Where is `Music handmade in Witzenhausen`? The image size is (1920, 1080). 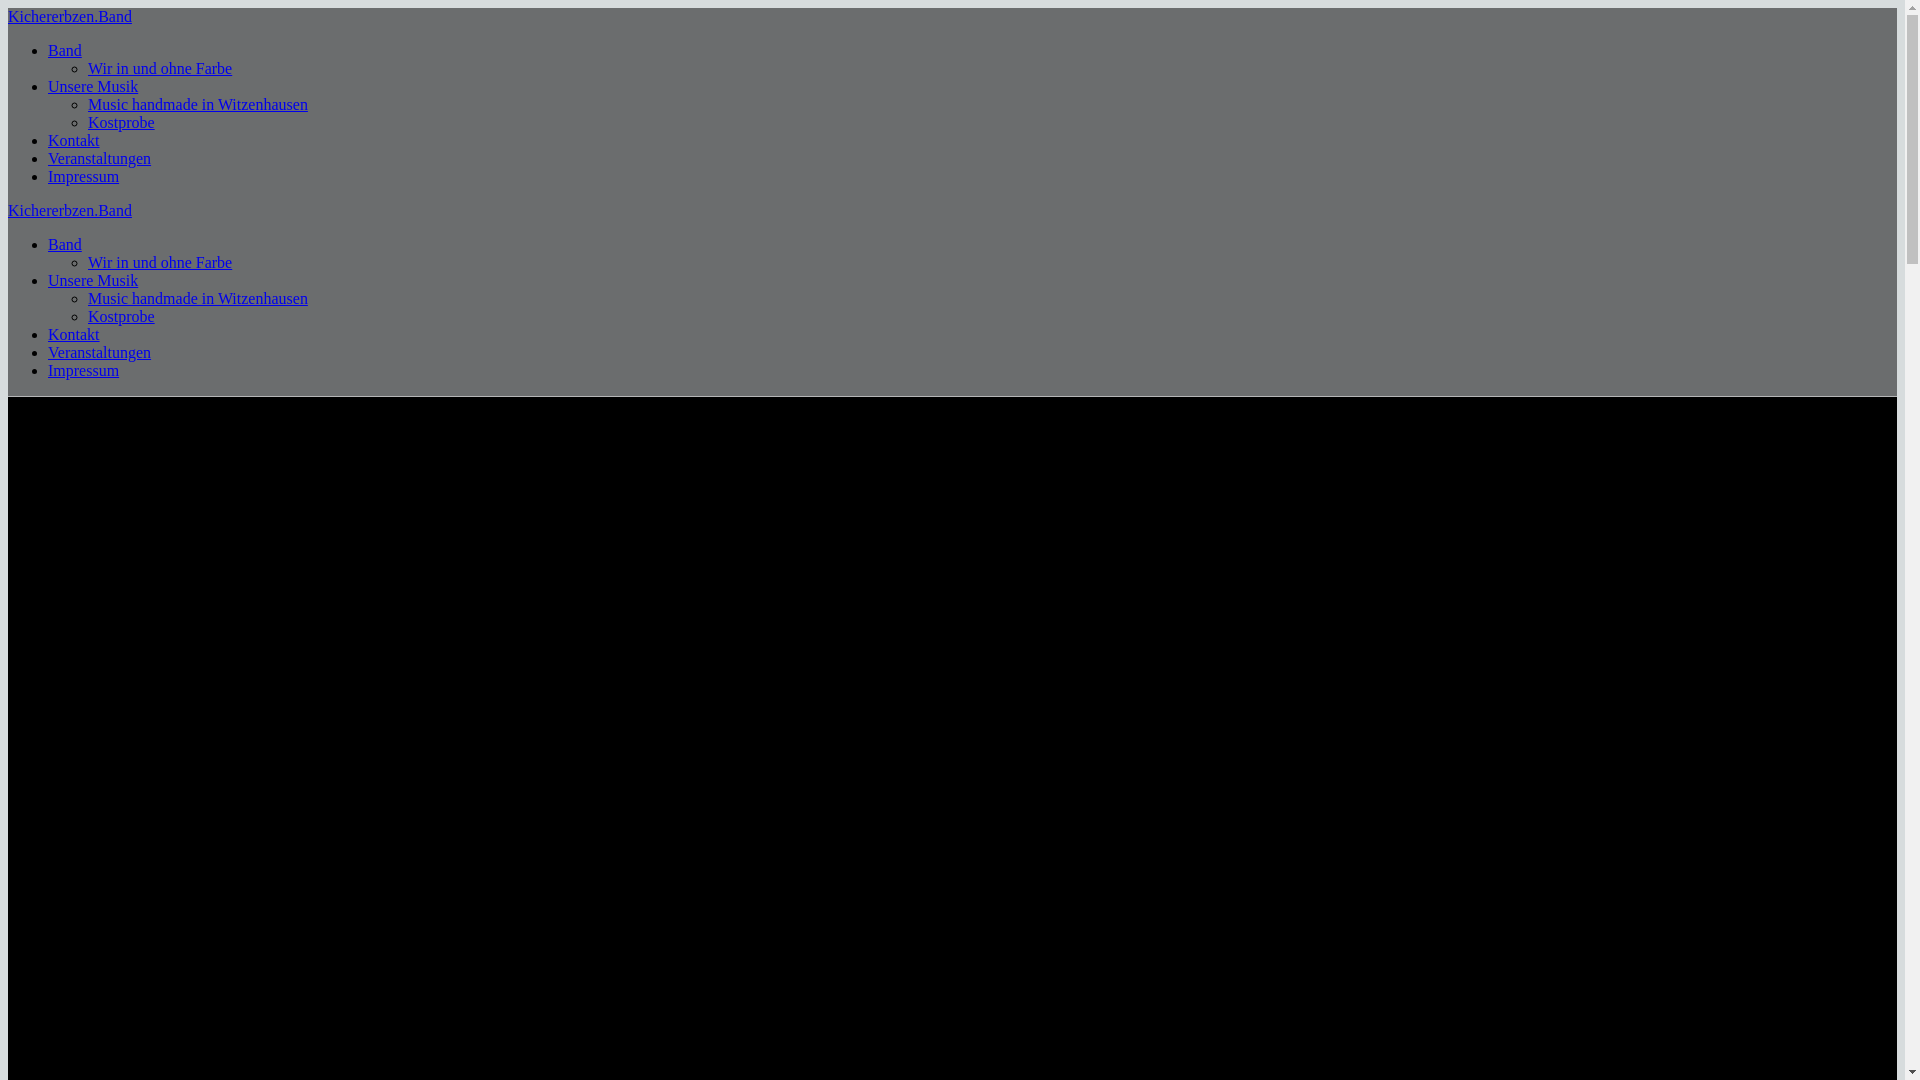
Music handmade in Witzenhausen is located at coordinates (198, 104).